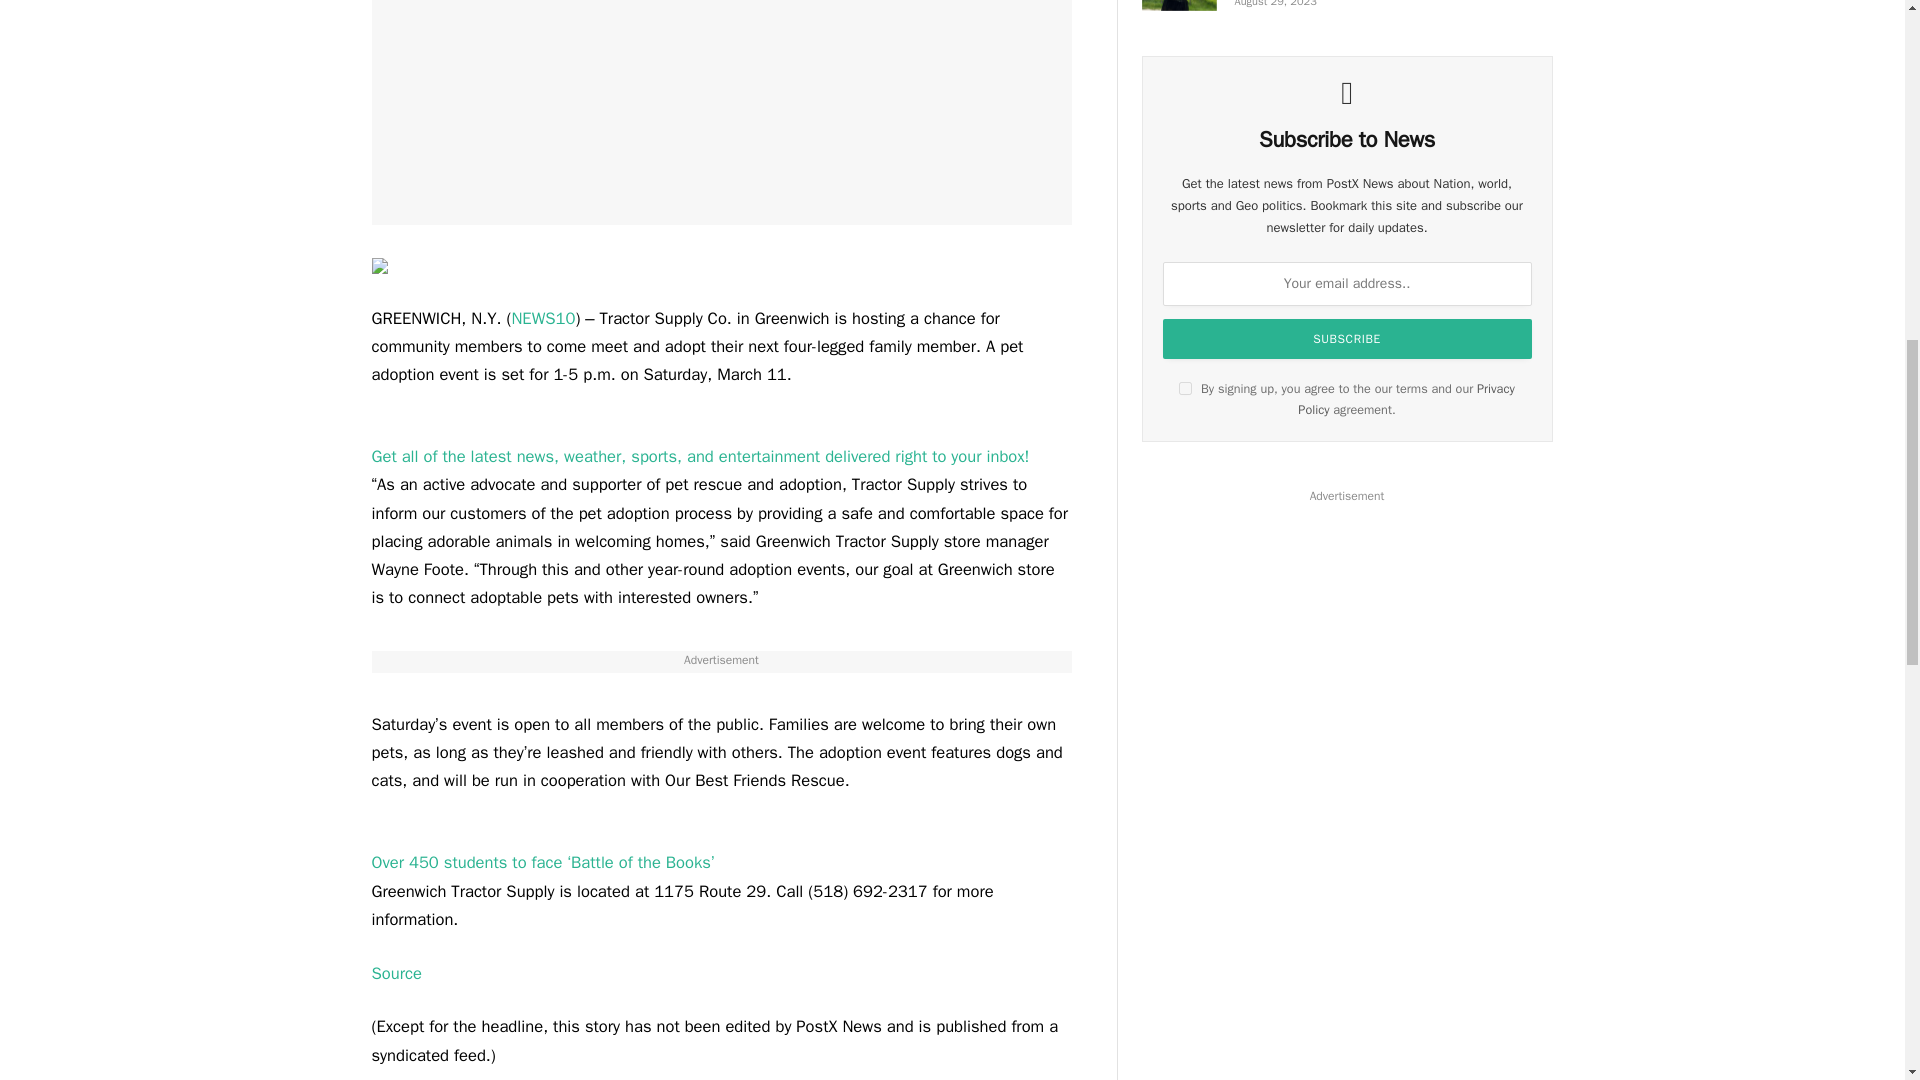  I want to click on Subscribe, so click(1348, 338).